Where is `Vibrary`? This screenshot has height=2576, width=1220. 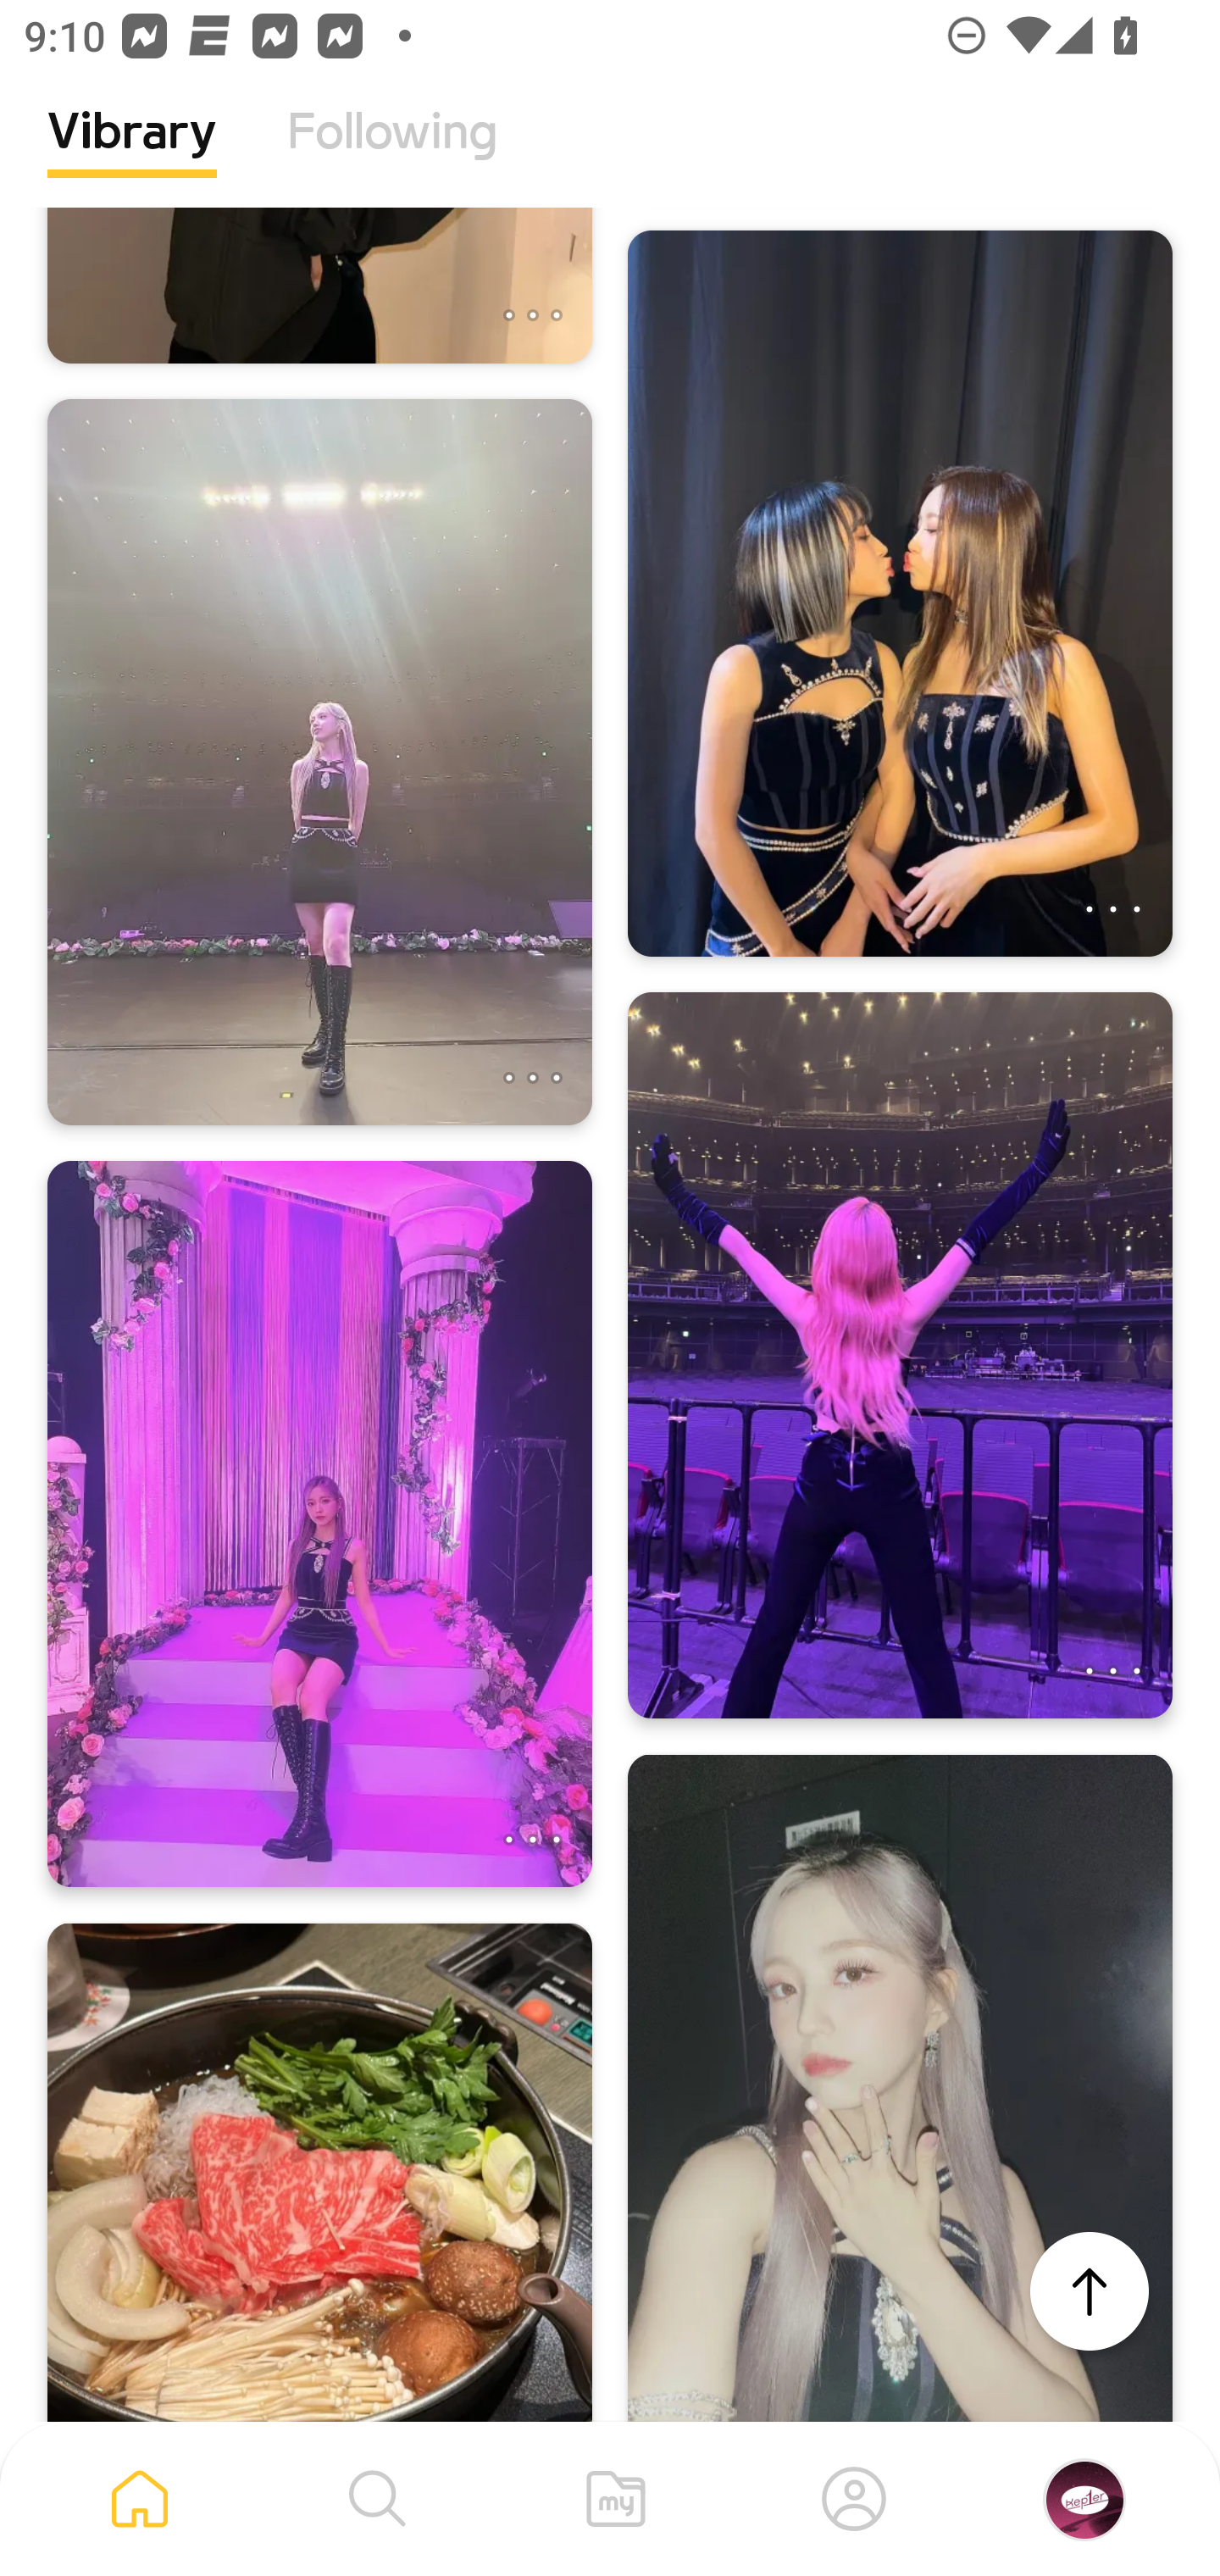
Vibrary is located at coordinates (132, 157).